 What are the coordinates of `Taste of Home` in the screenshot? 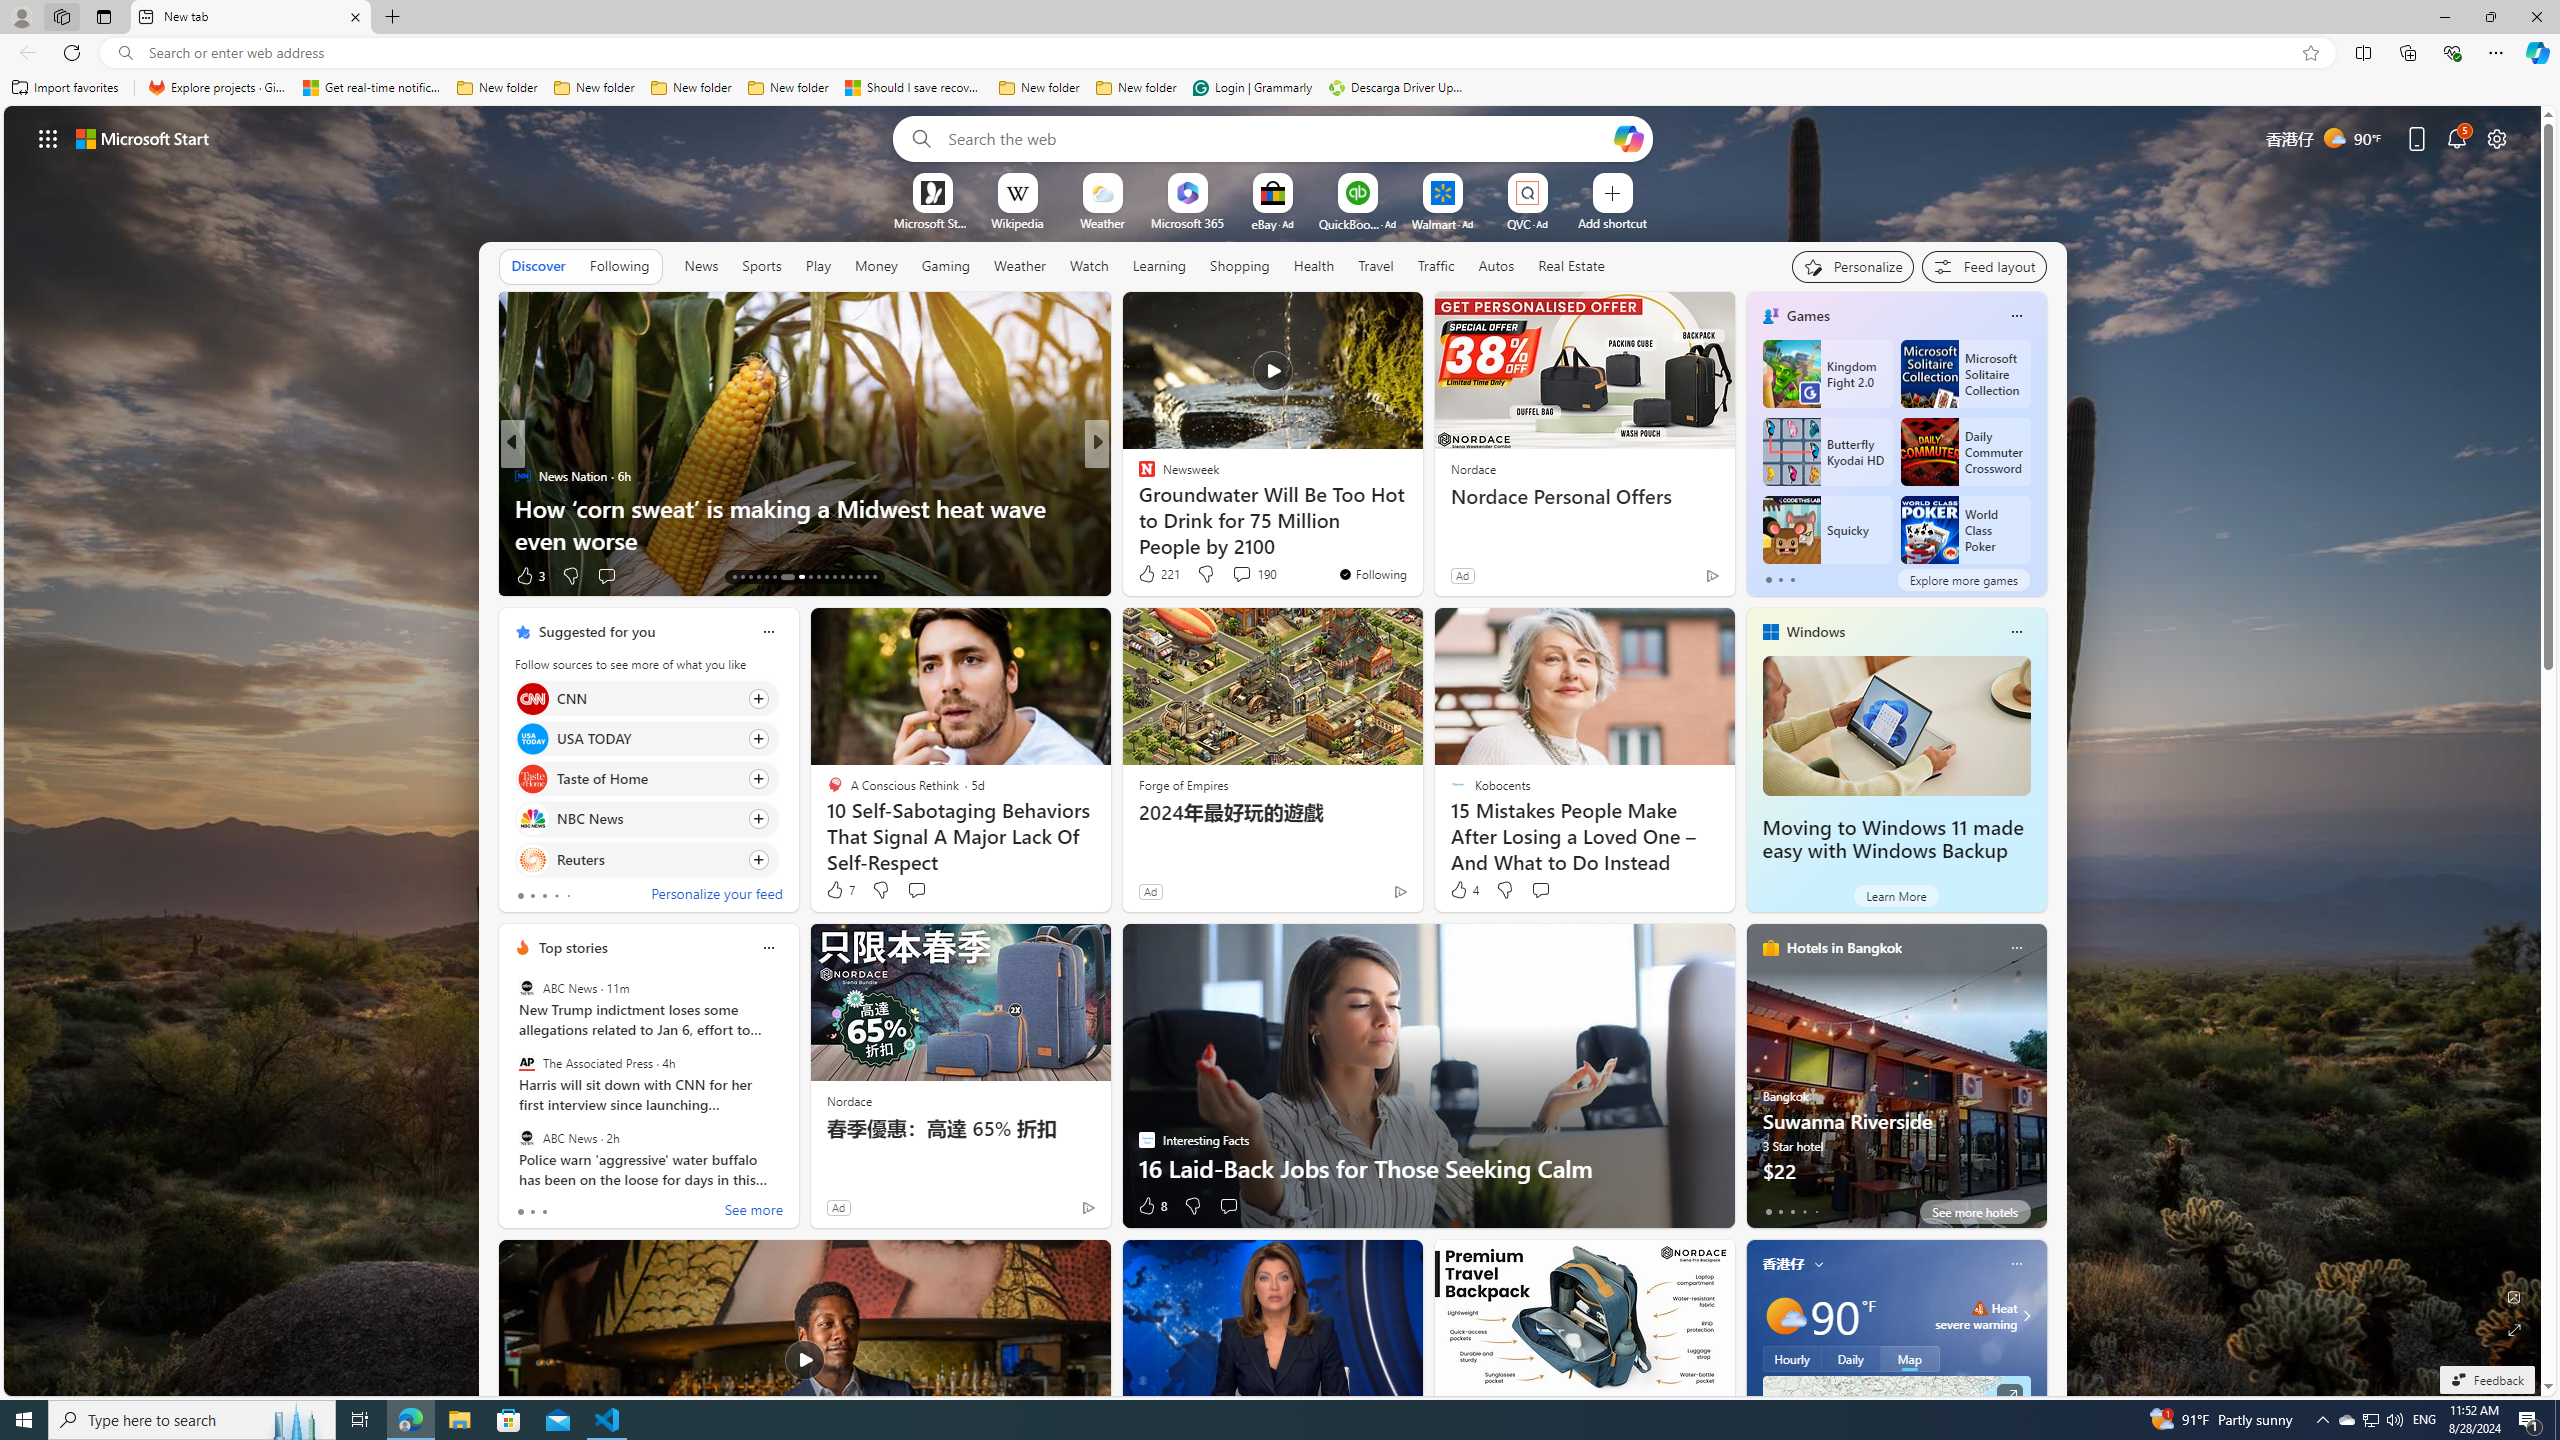 It's located at (532, 780).